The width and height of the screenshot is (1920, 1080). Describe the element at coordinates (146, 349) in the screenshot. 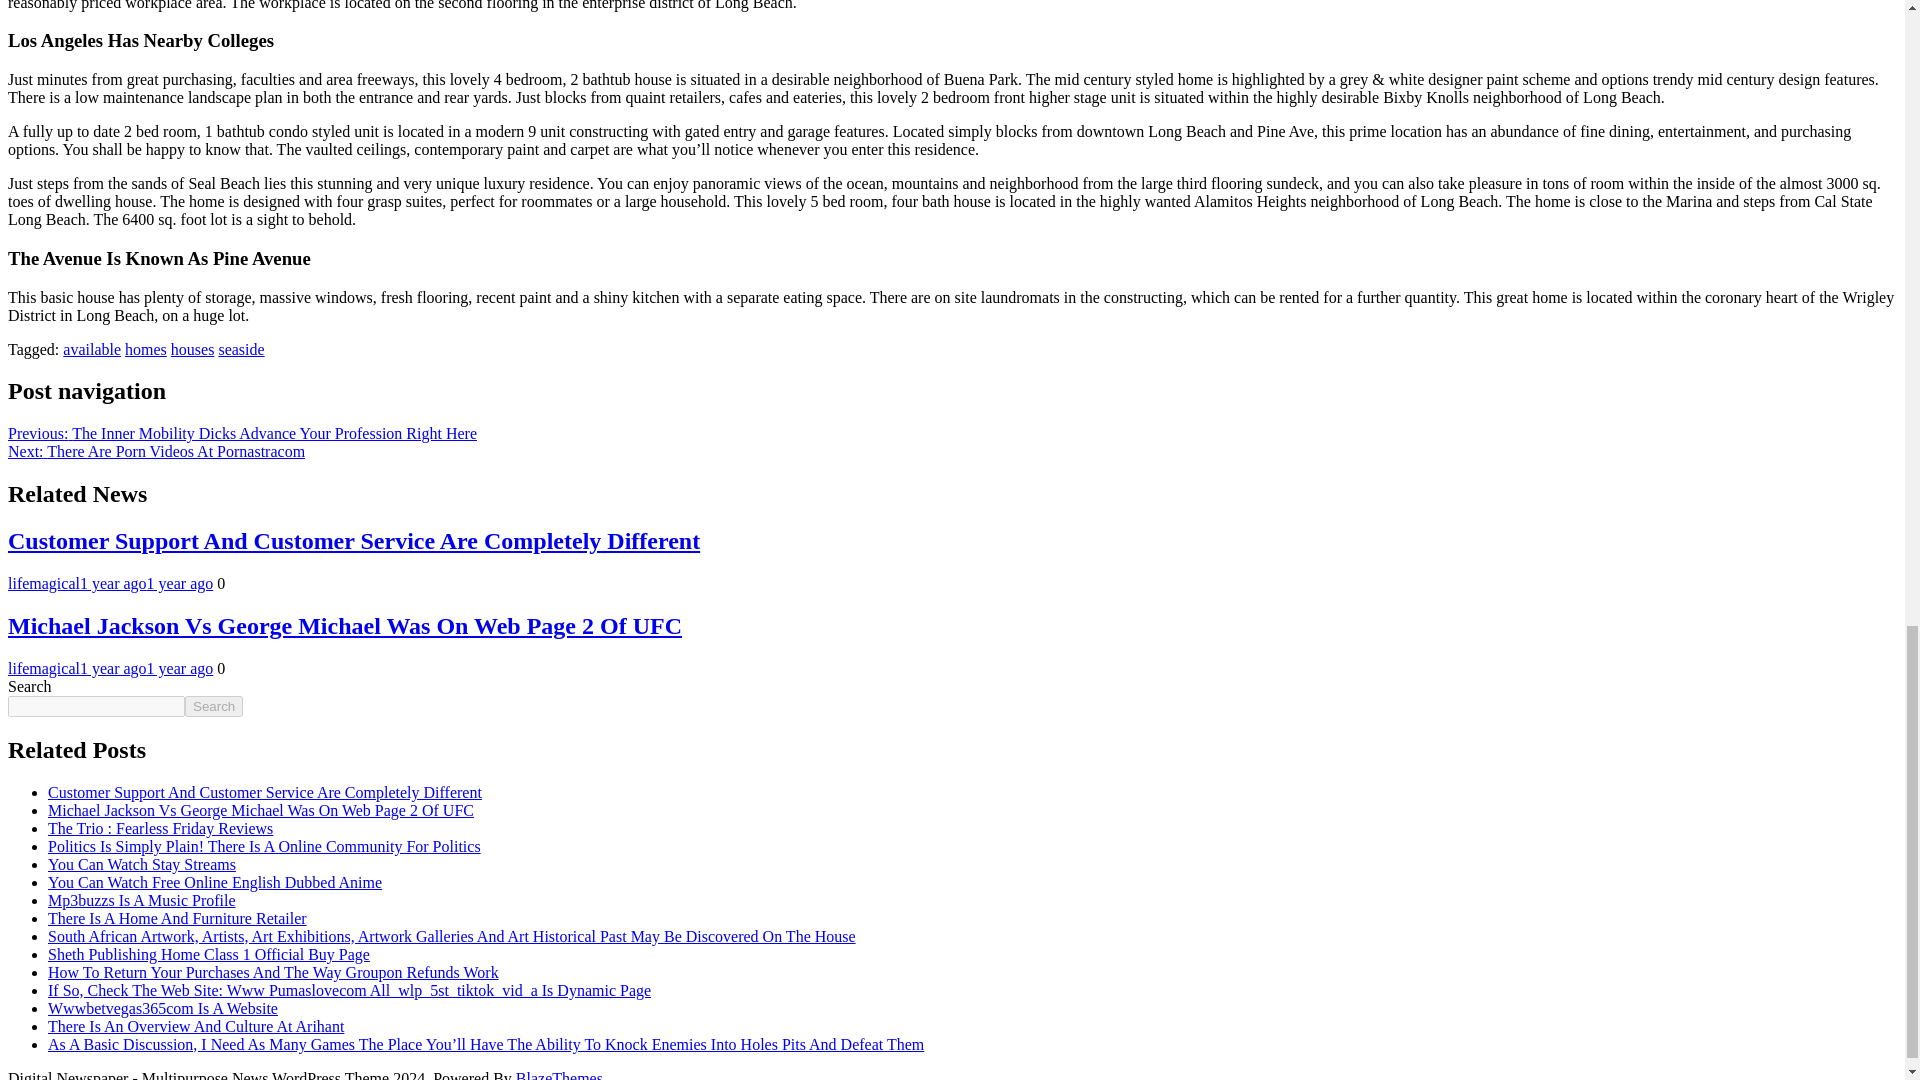

I see `homes` at that location.